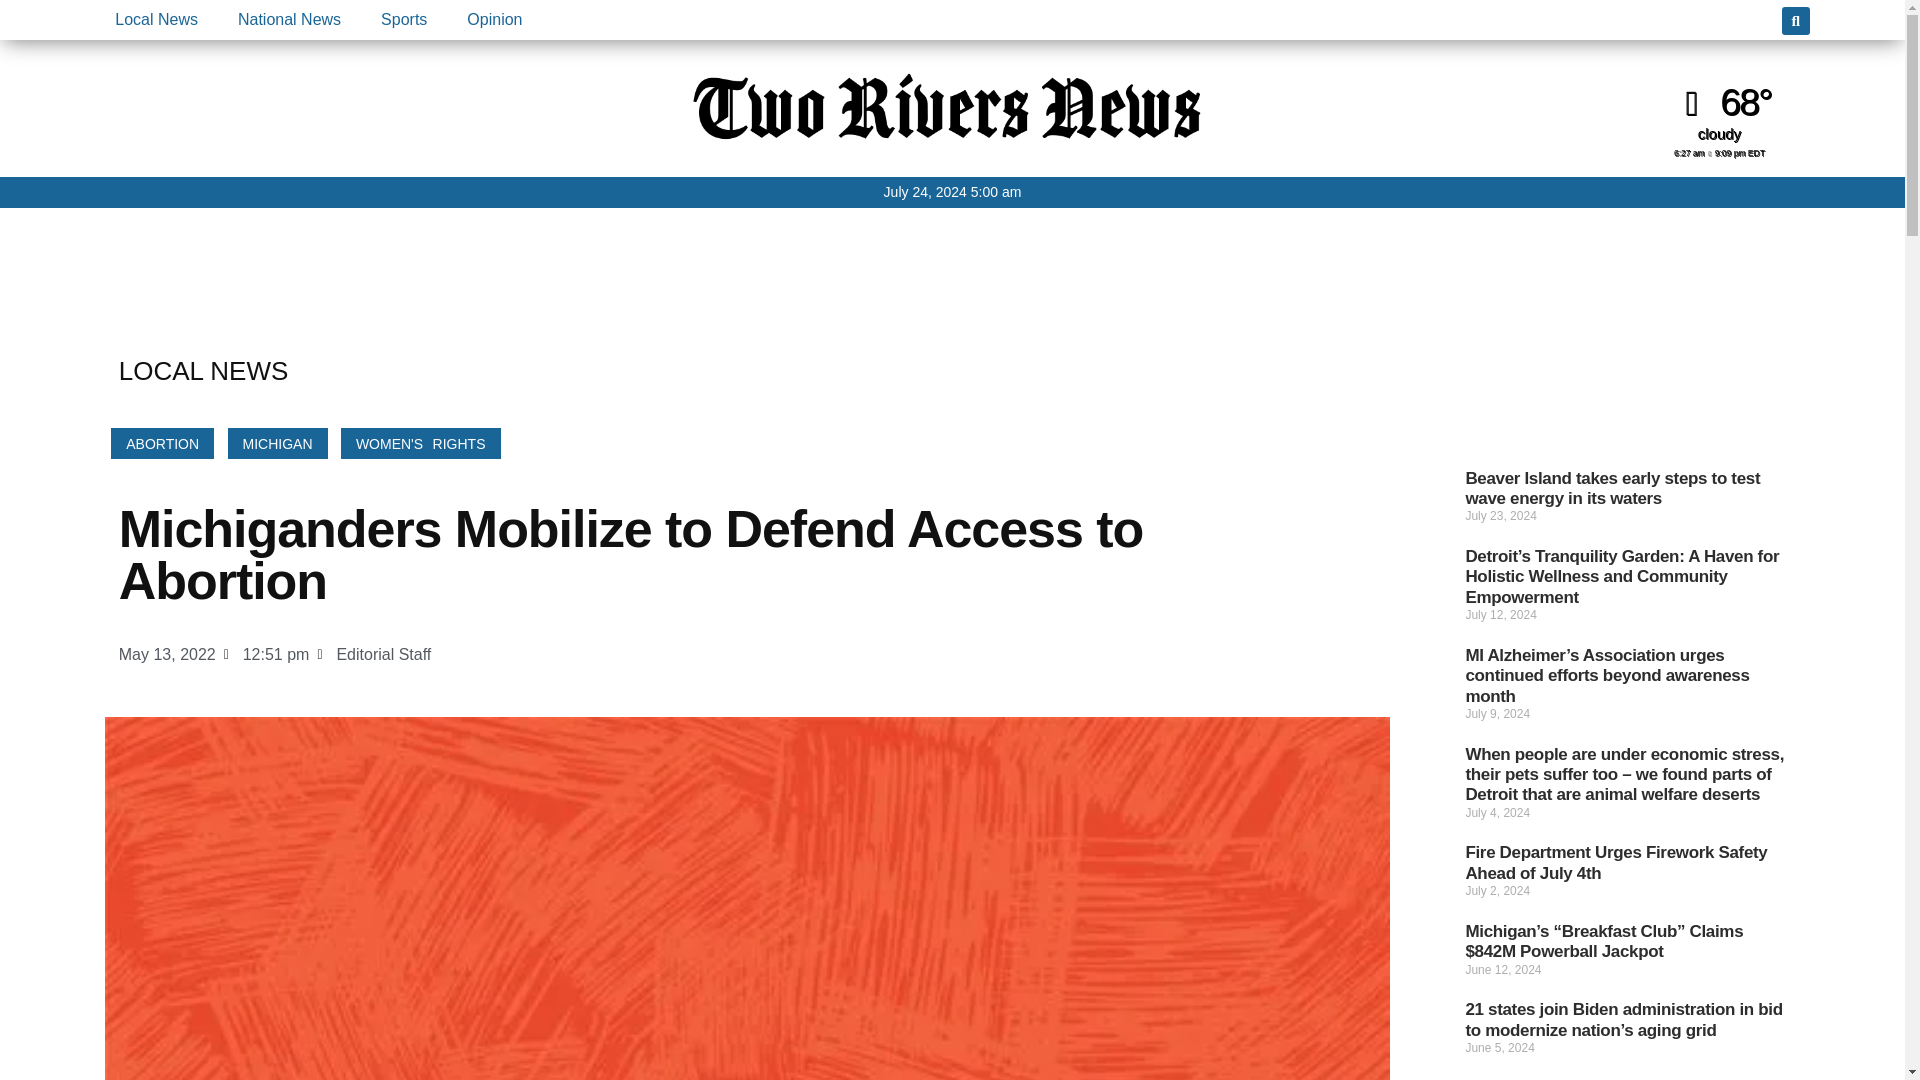 This screenshot has width=1920, height=1080. Describe the element at coordinates (289, 20) in the screenshot. I see `National News` at that location.